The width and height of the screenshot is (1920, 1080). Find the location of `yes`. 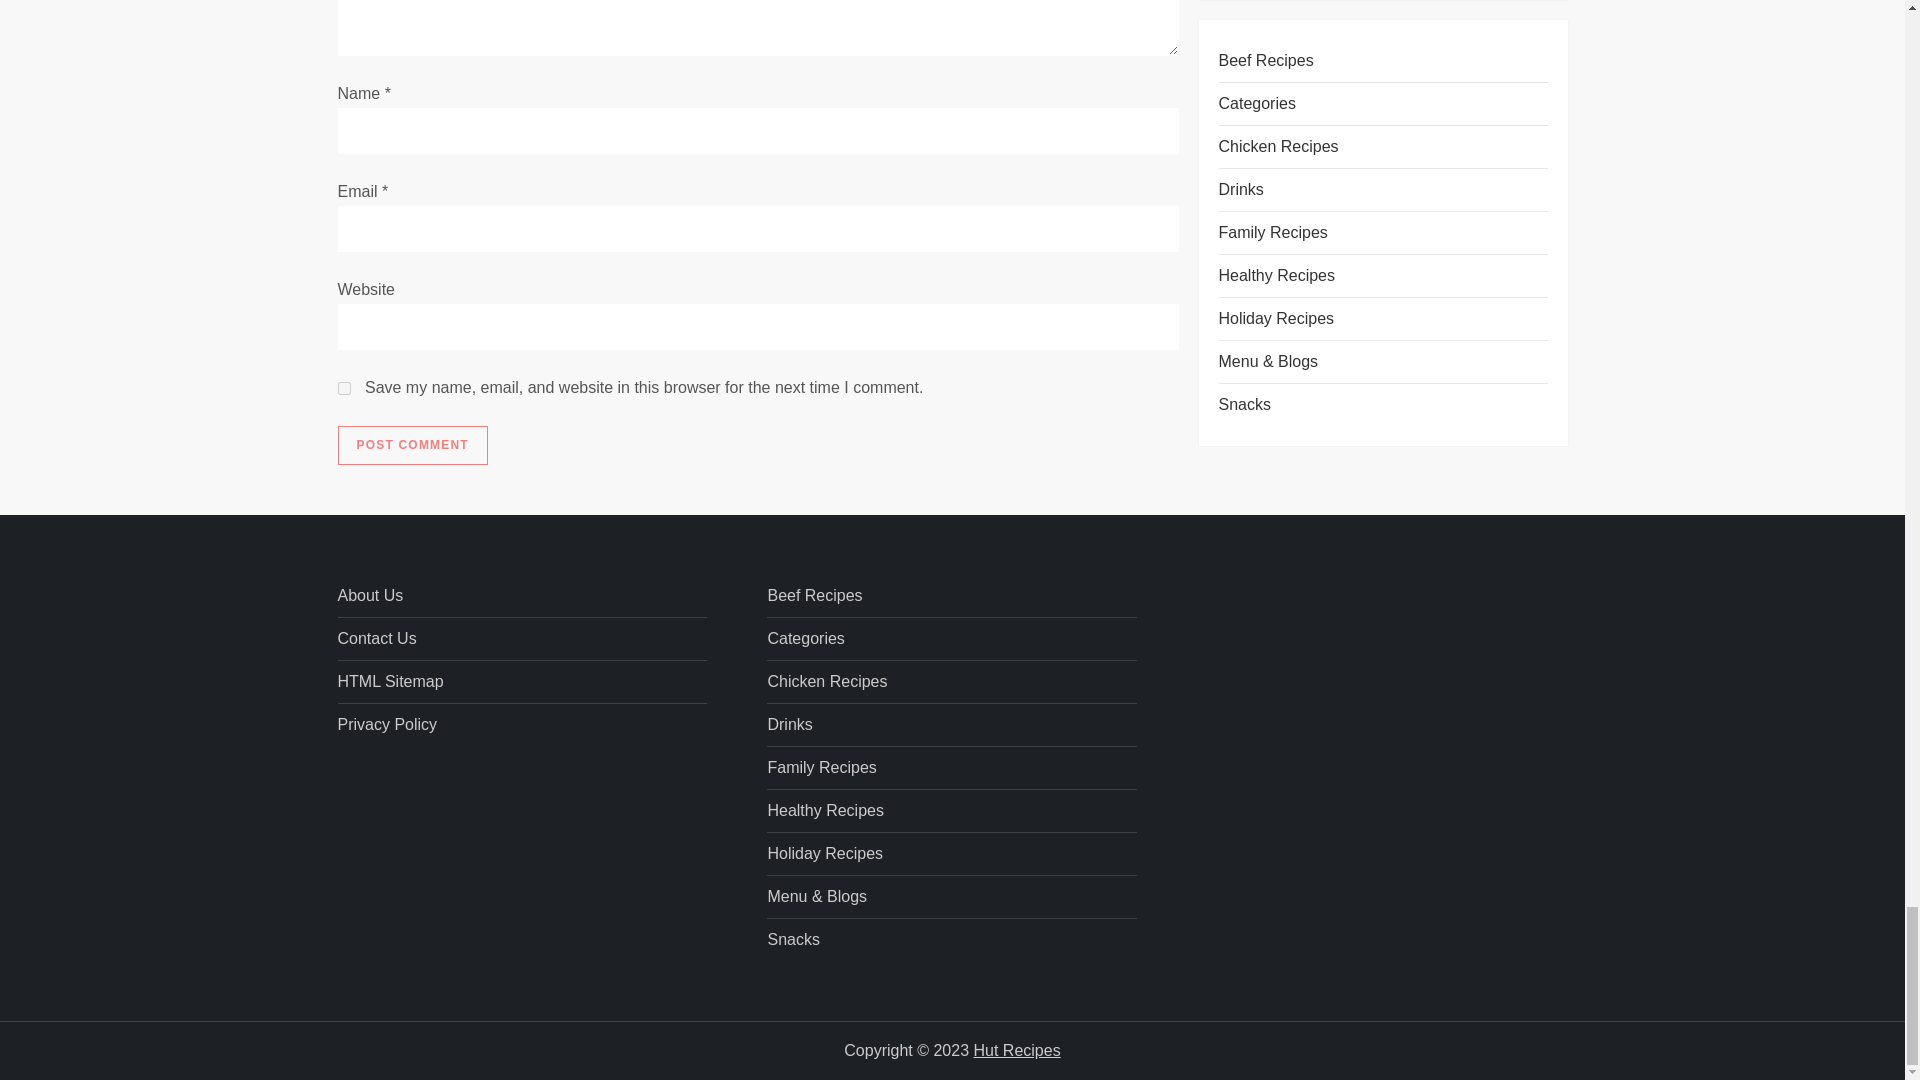

yes is located at coordinates (344, 388).